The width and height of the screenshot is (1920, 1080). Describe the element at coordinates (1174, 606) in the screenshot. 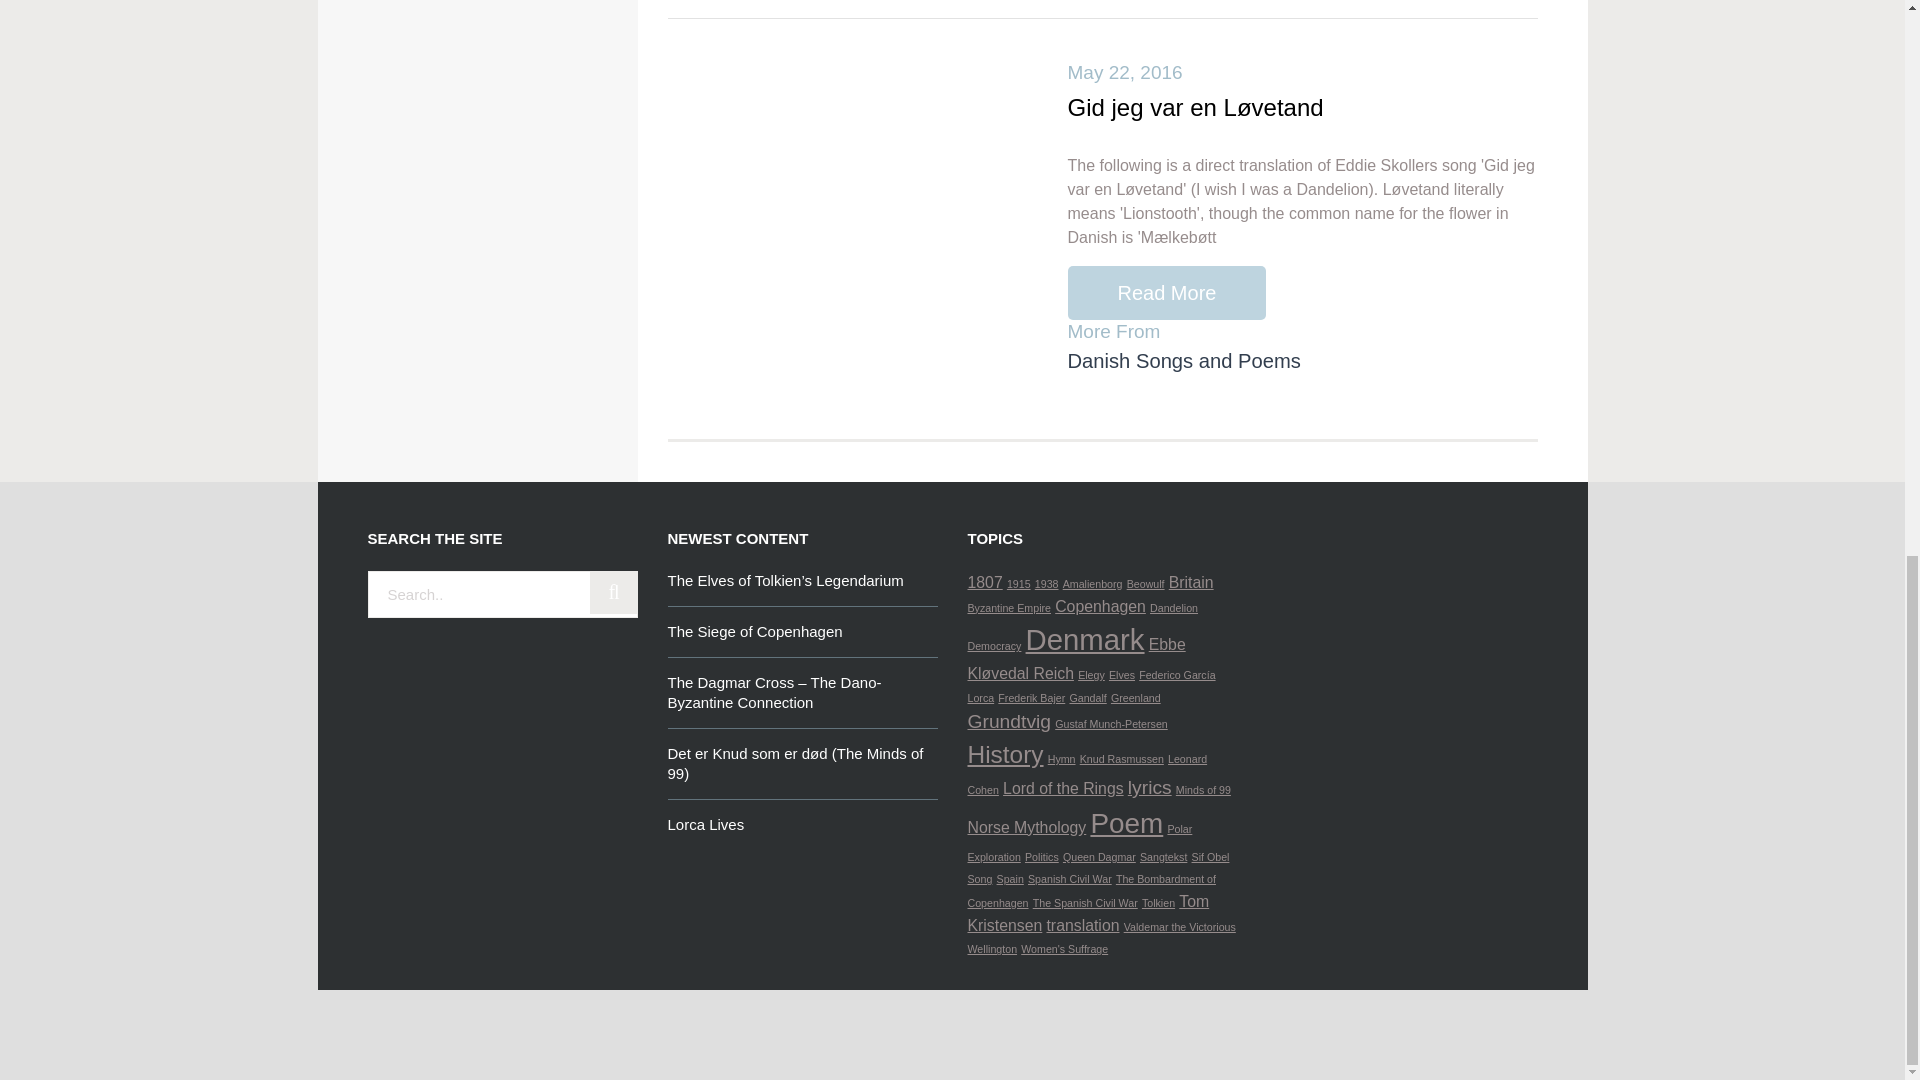

I see `Dandelion` at that location.